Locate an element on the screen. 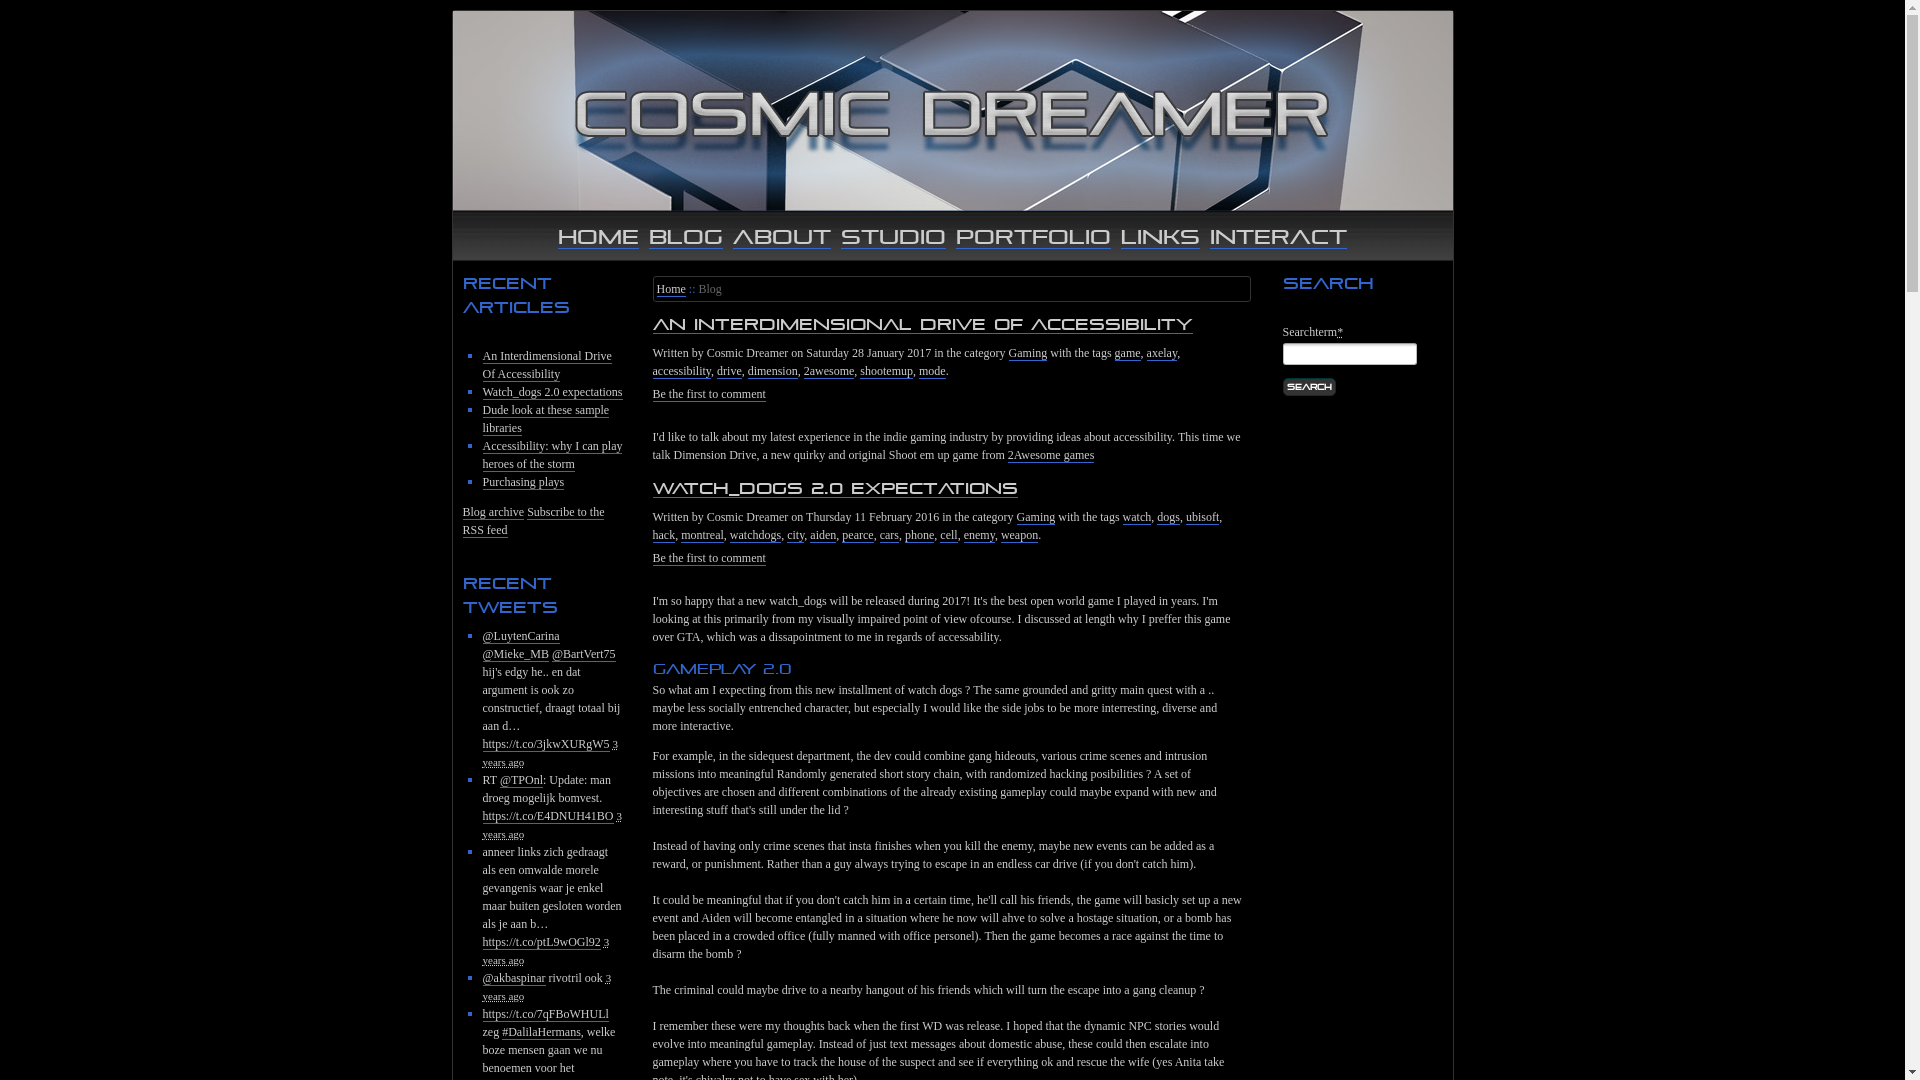 The width and height of the screenshot is (1920, 1080). shootemup is located at coordinates (886, 372).